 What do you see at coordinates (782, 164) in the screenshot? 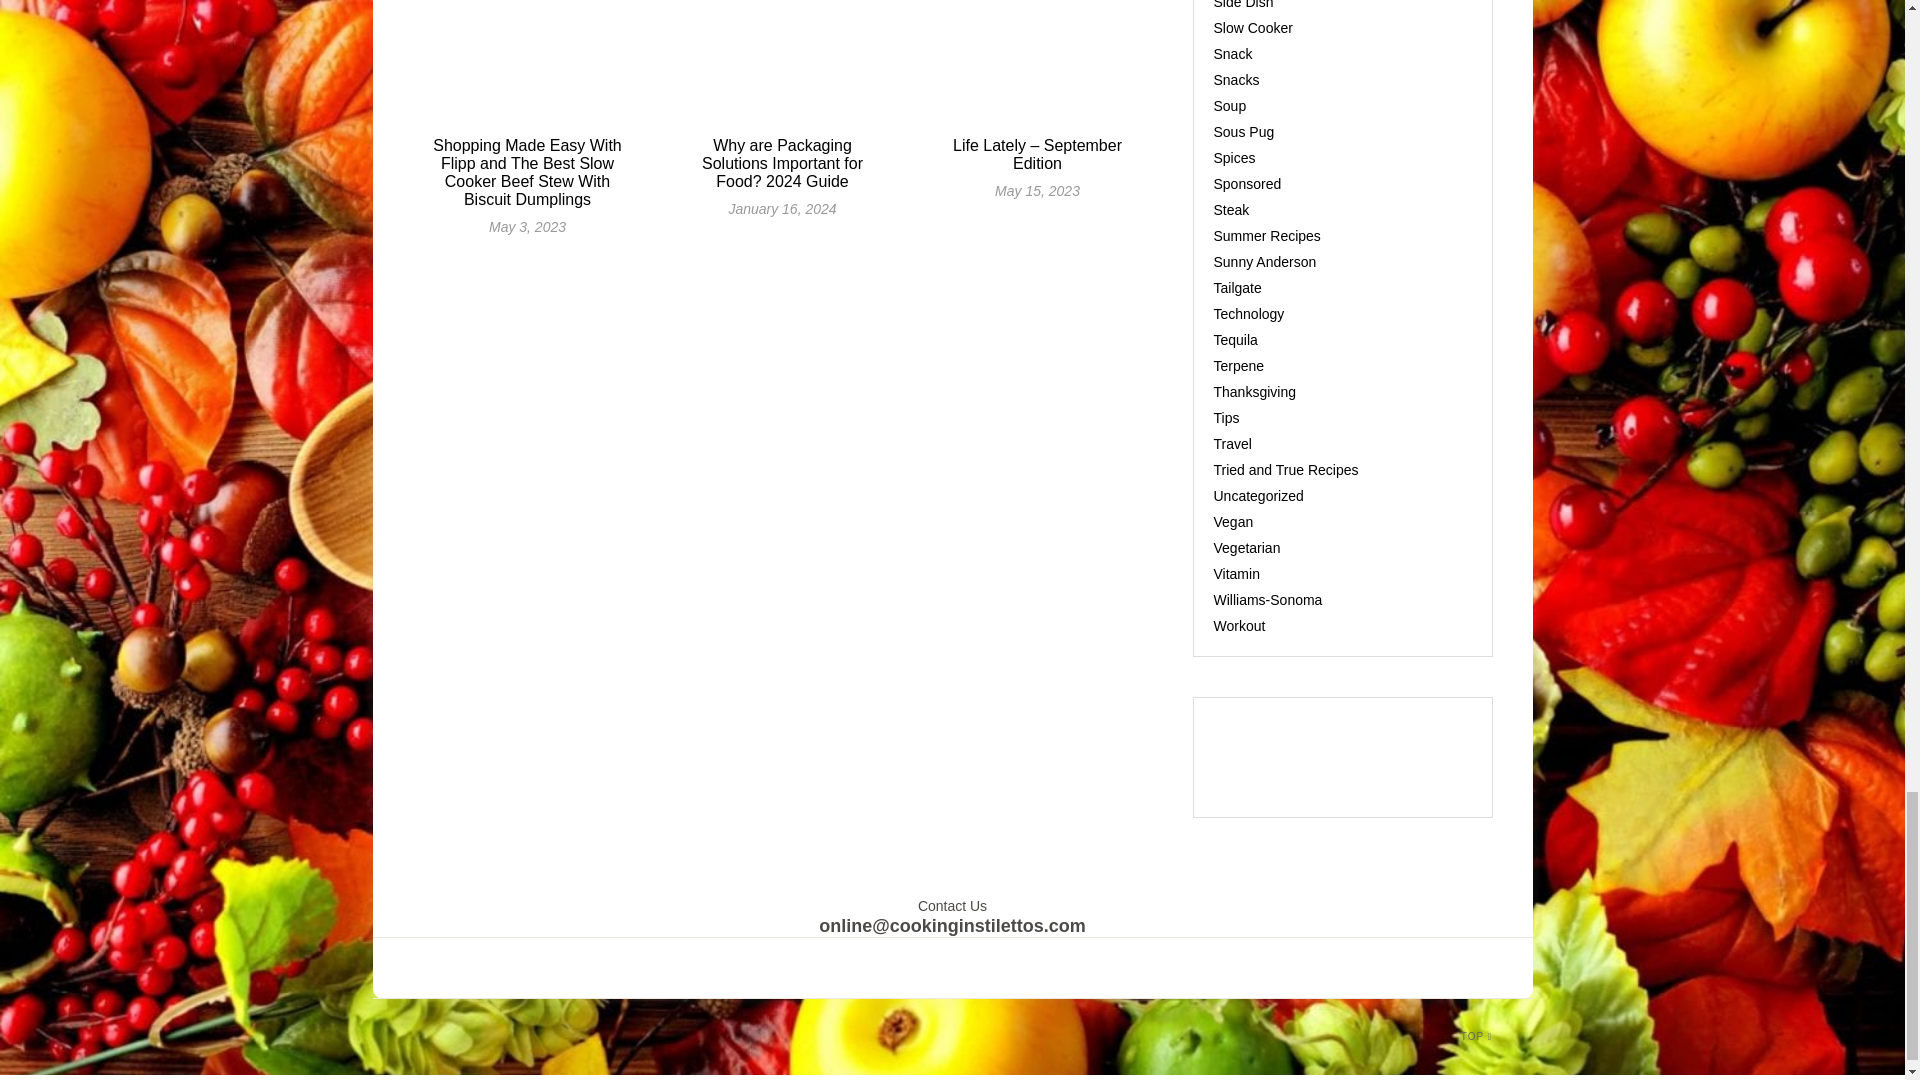
I see `Why are Packaging Solutions Important for Food? 2024 Guide` at bounding box center [782, 164].